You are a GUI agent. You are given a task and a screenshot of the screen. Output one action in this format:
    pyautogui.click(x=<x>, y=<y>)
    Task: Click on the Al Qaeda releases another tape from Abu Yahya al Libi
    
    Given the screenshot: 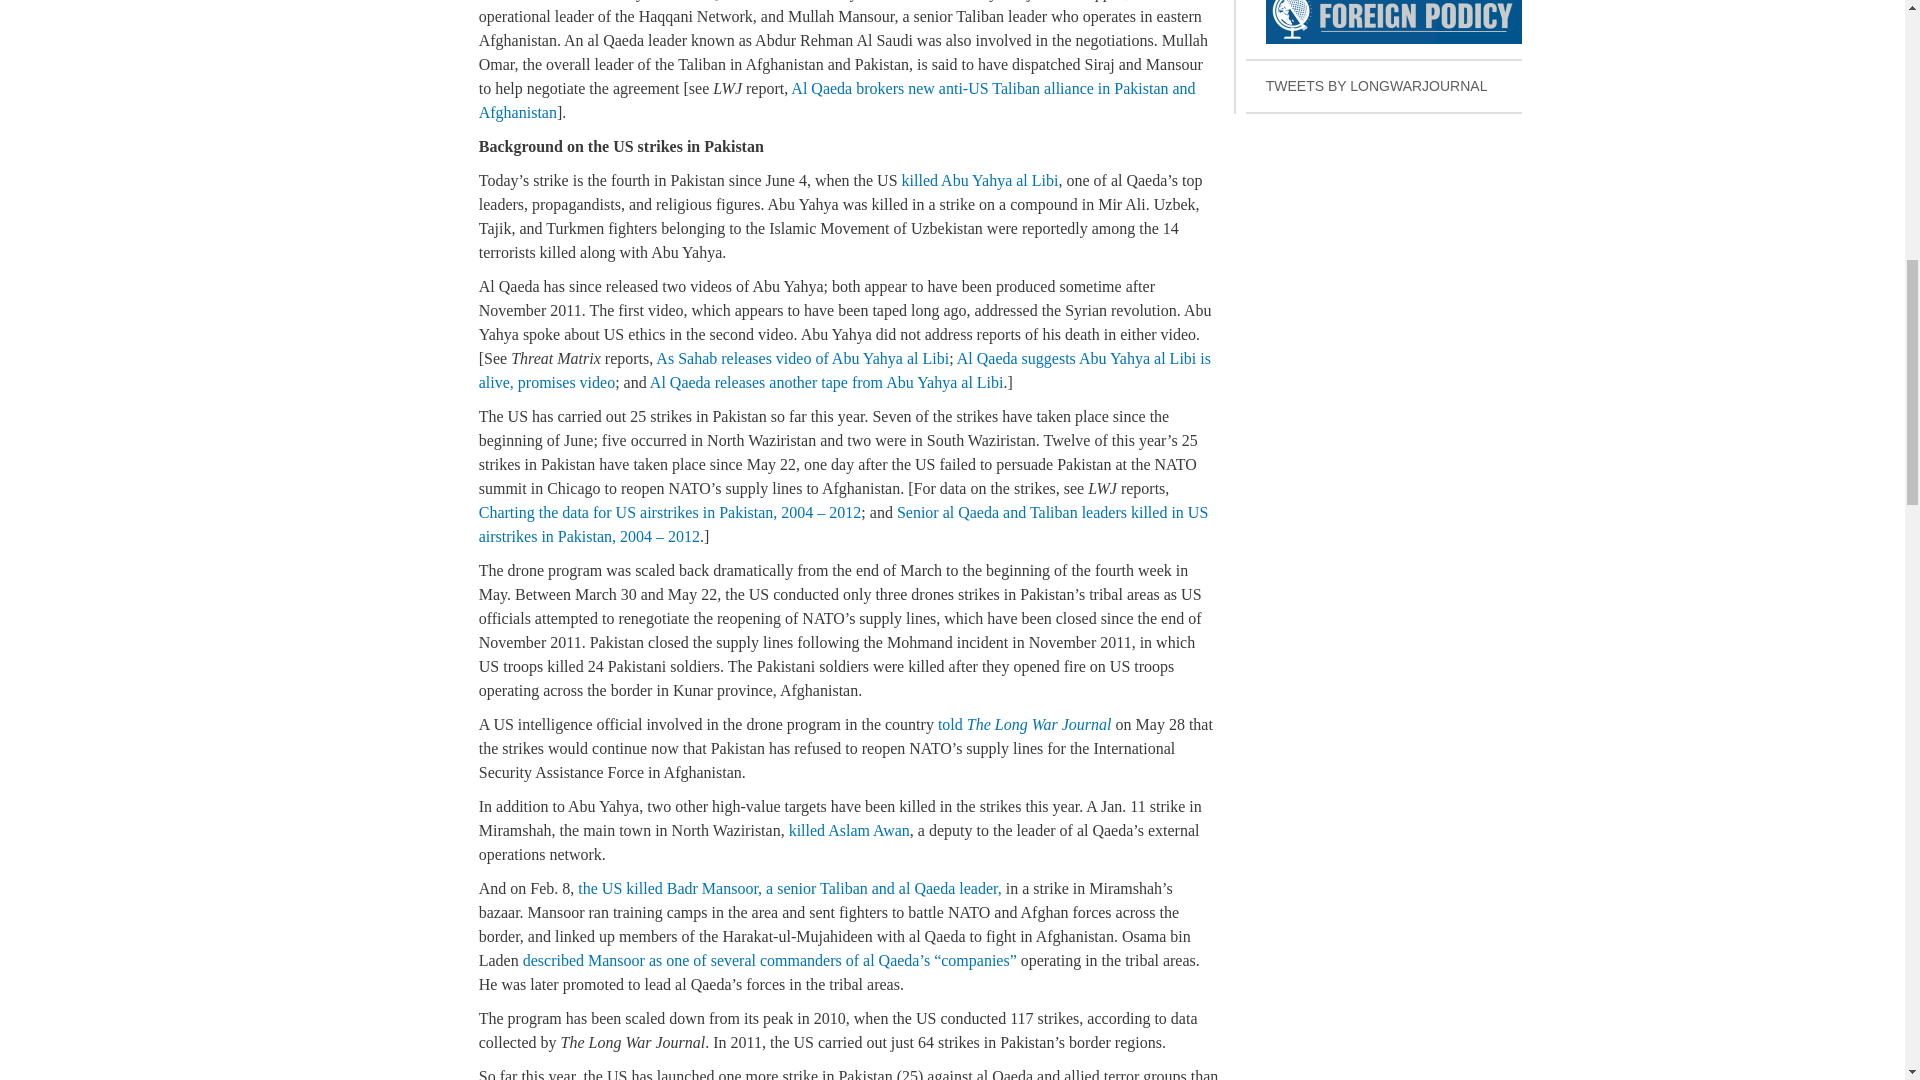 What is the action you would take?
    pyautogui.click(x=827, y=382)
    